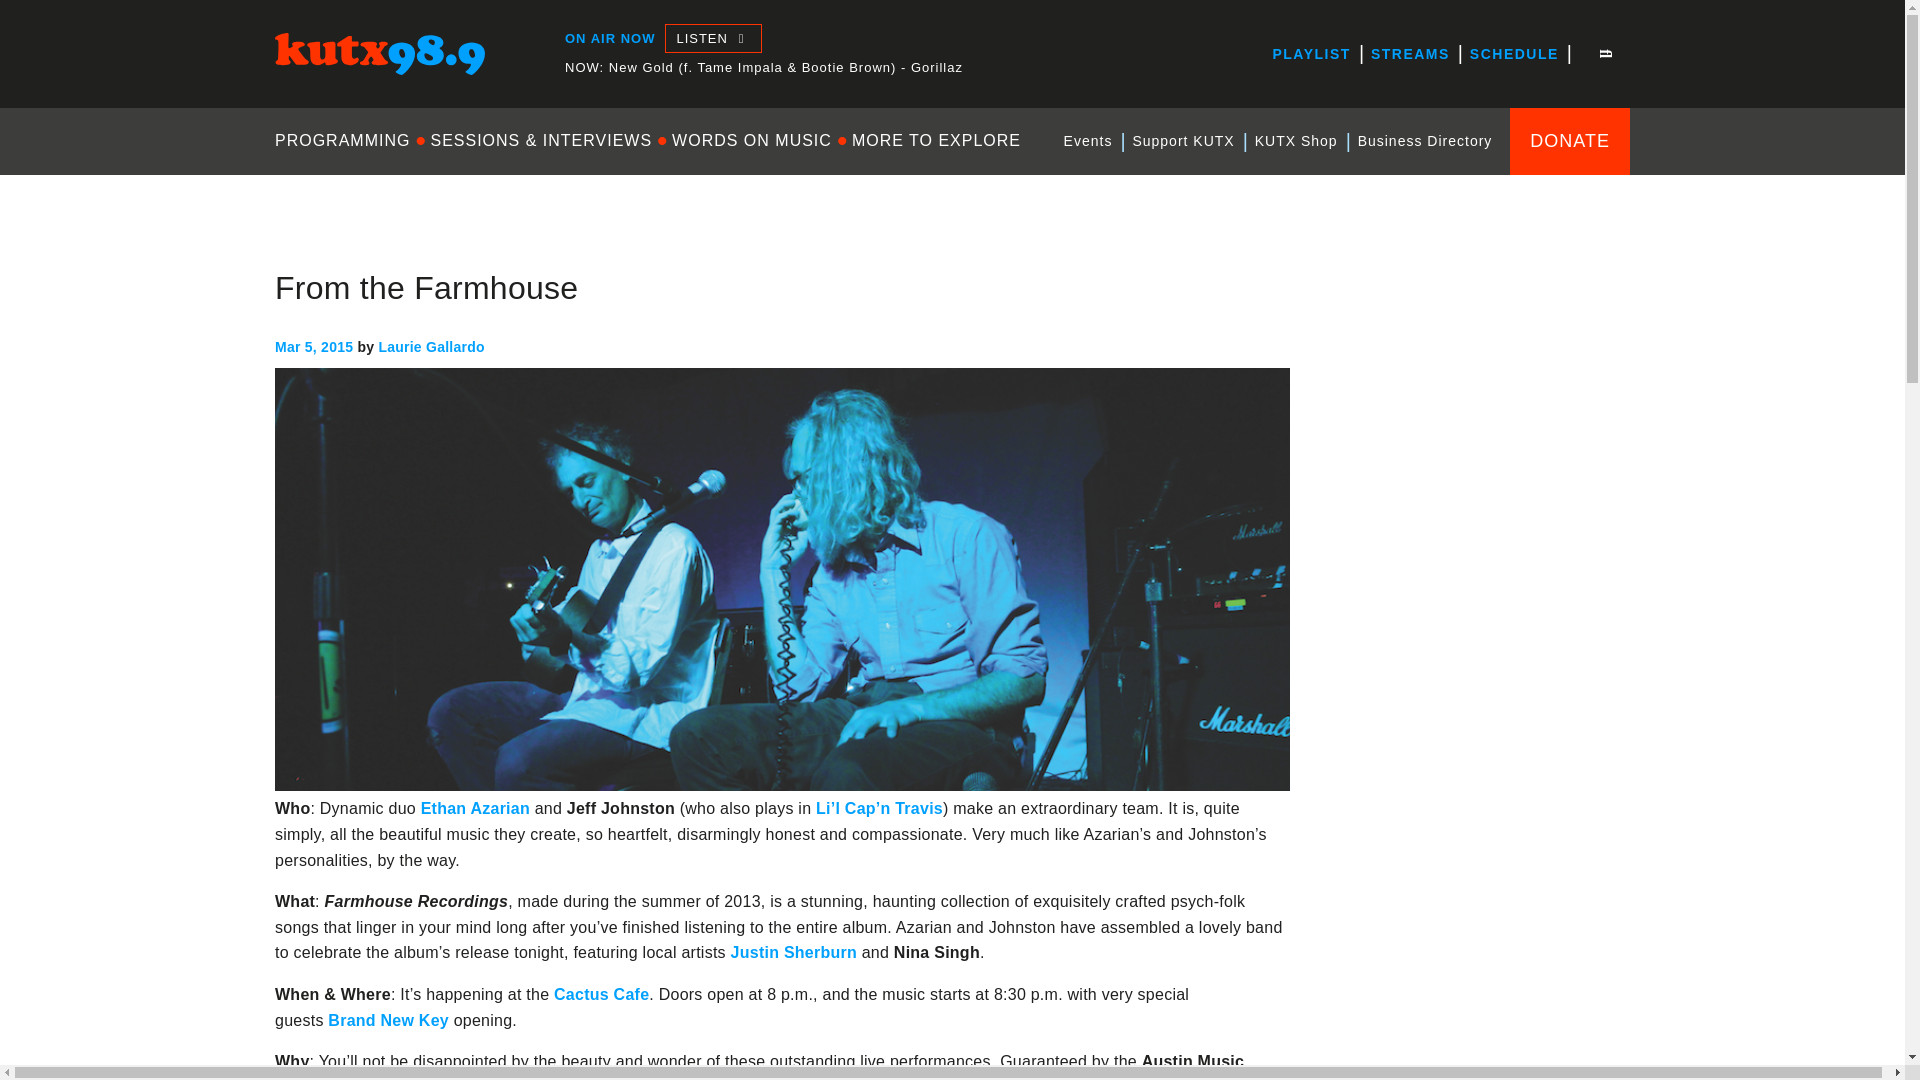 Image resolution: width=1920 pixels, height=1080 pixels. Describe the element at coordinates (1514, 54) in the screenshot. I see `SCHEDULE` at that location.